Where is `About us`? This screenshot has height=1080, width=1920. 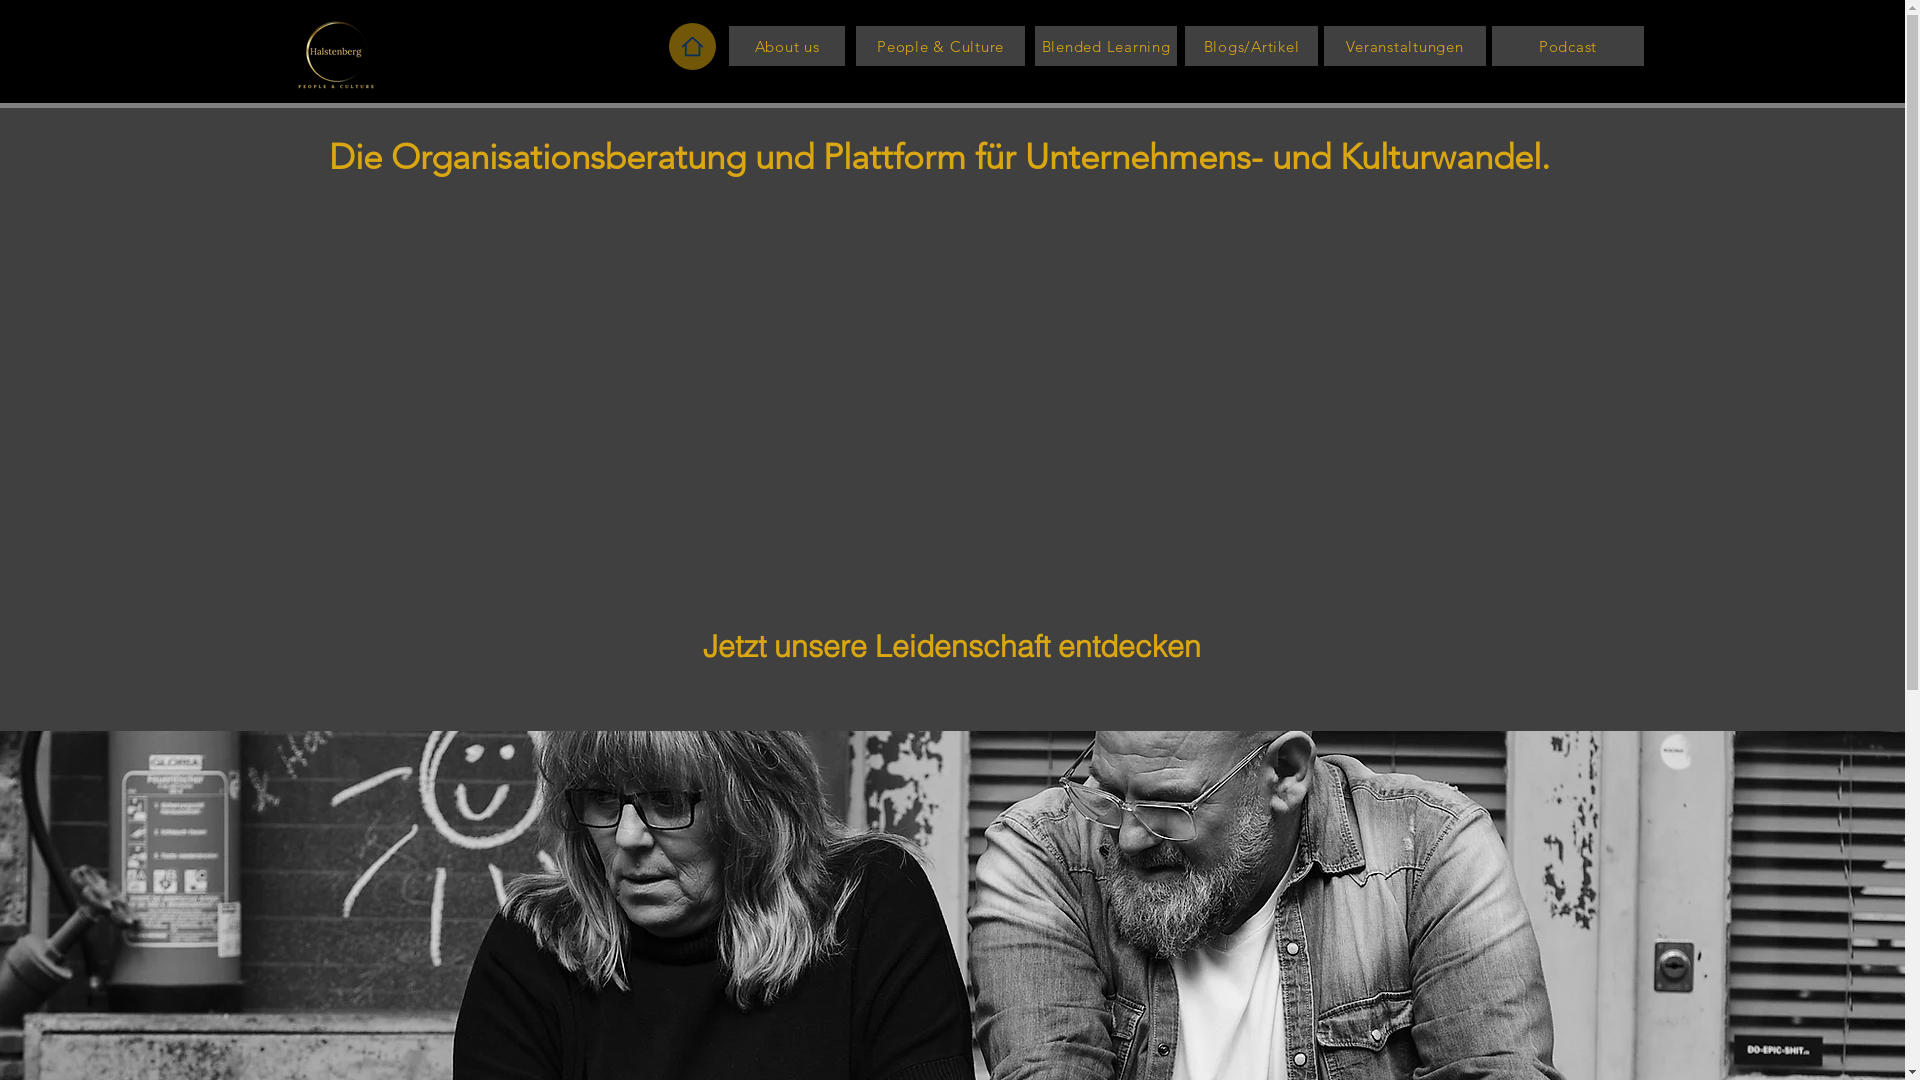
About us is located at coordinates (787, 46).